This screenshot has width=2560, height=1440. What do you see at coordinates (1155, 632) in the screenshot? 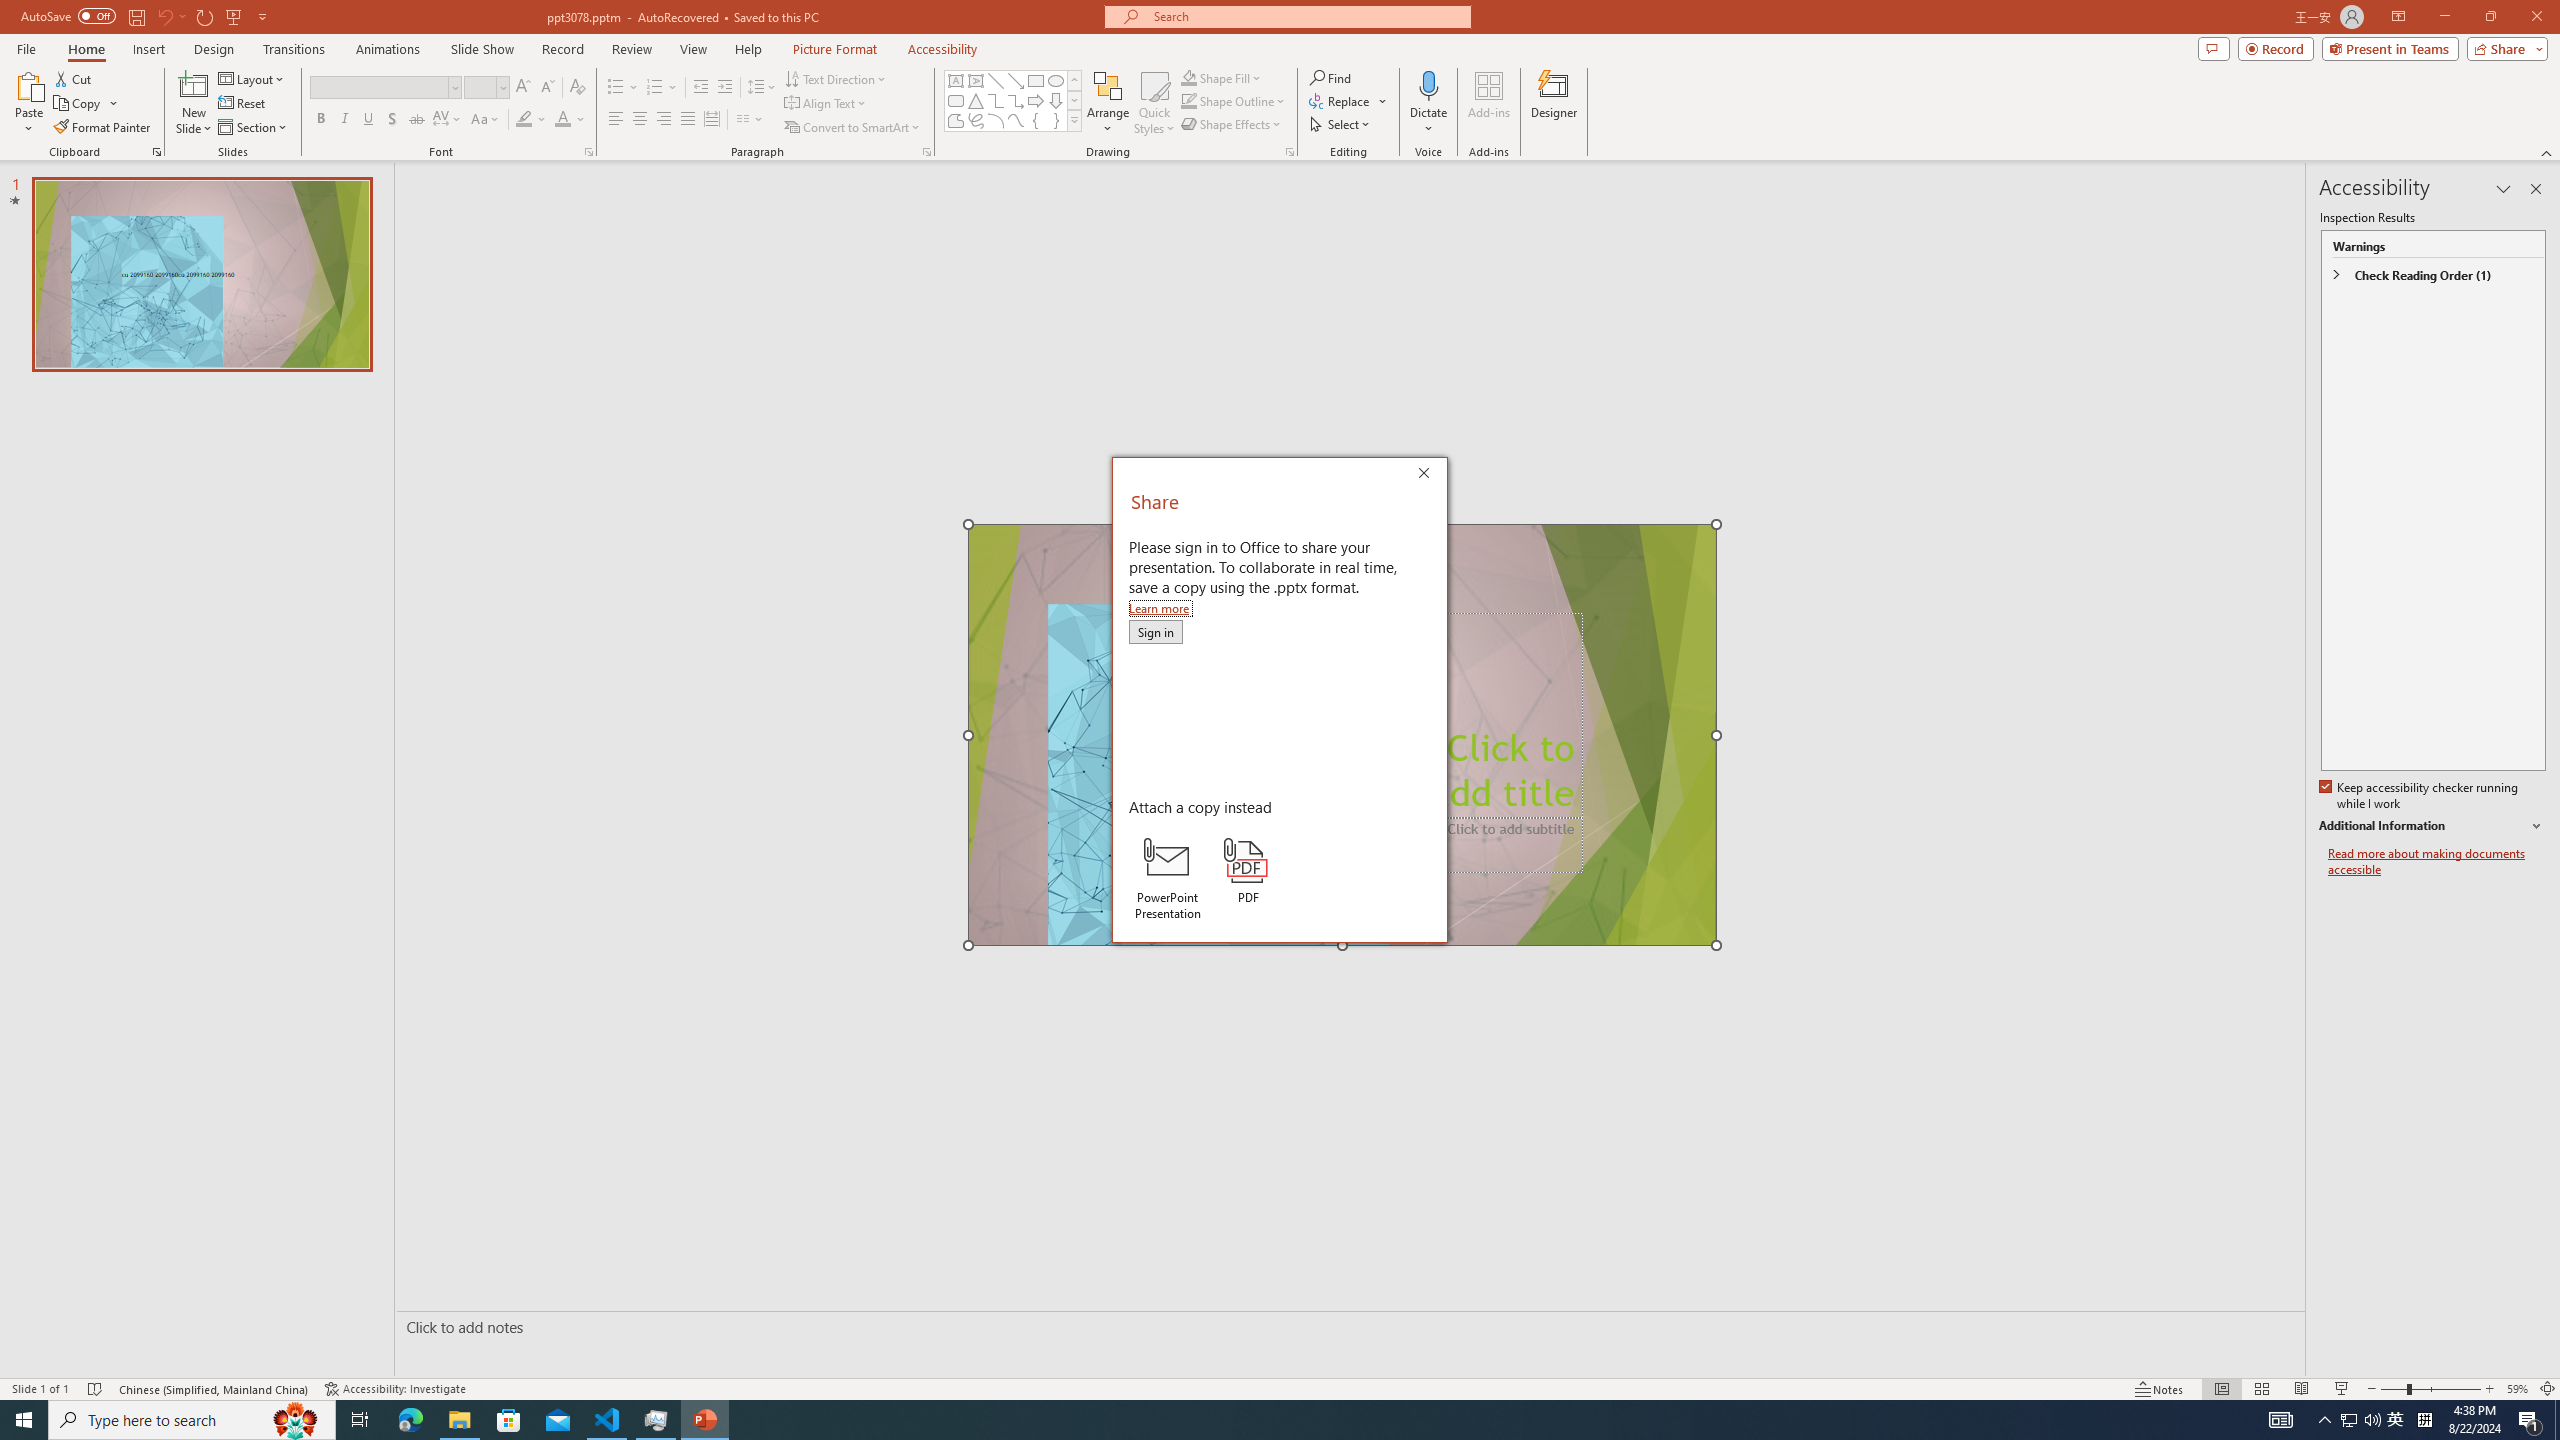
I see `Sign in` at bounding box center [1155, 632].